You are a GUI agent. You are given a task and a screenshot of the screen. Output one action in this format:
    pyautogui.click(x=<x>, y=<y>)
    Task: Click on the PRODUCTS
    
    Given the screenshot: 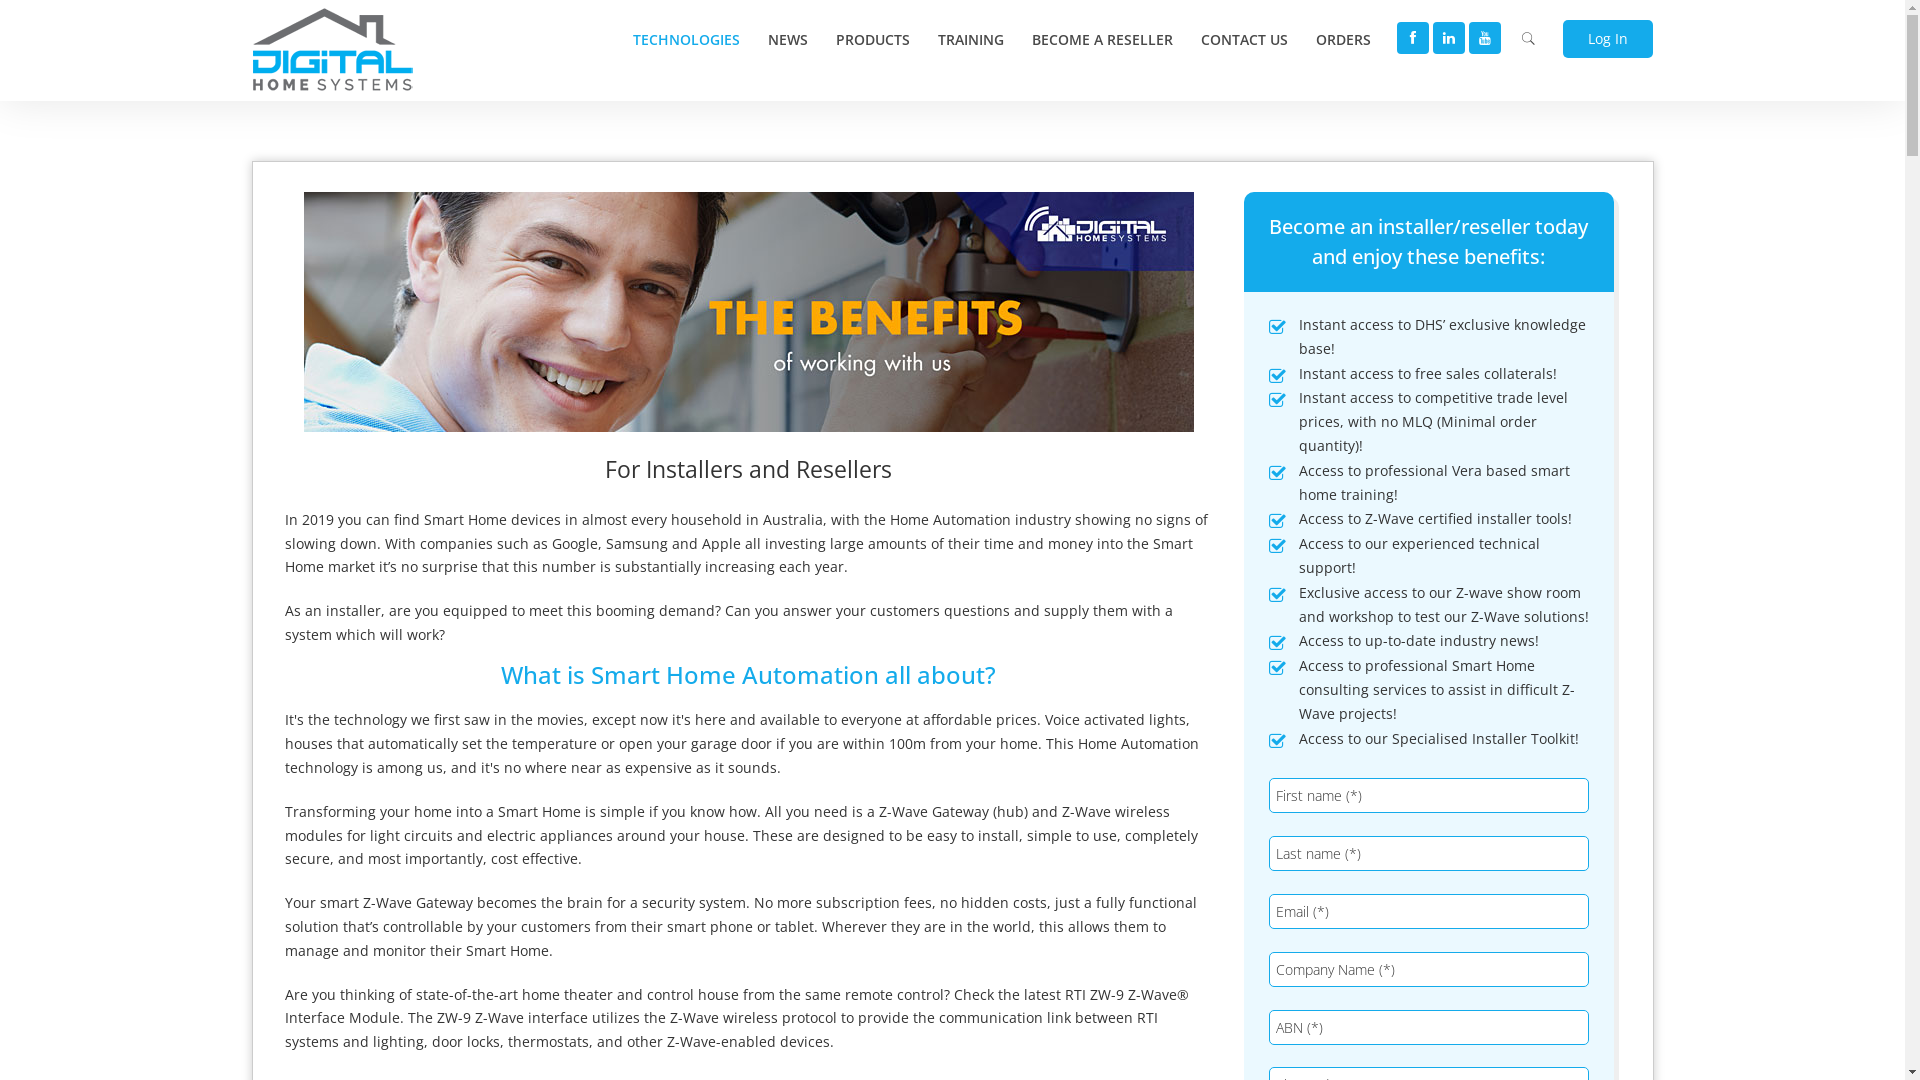 What is the action you would take?
    pyautogui.click(x=873, y=40)
    